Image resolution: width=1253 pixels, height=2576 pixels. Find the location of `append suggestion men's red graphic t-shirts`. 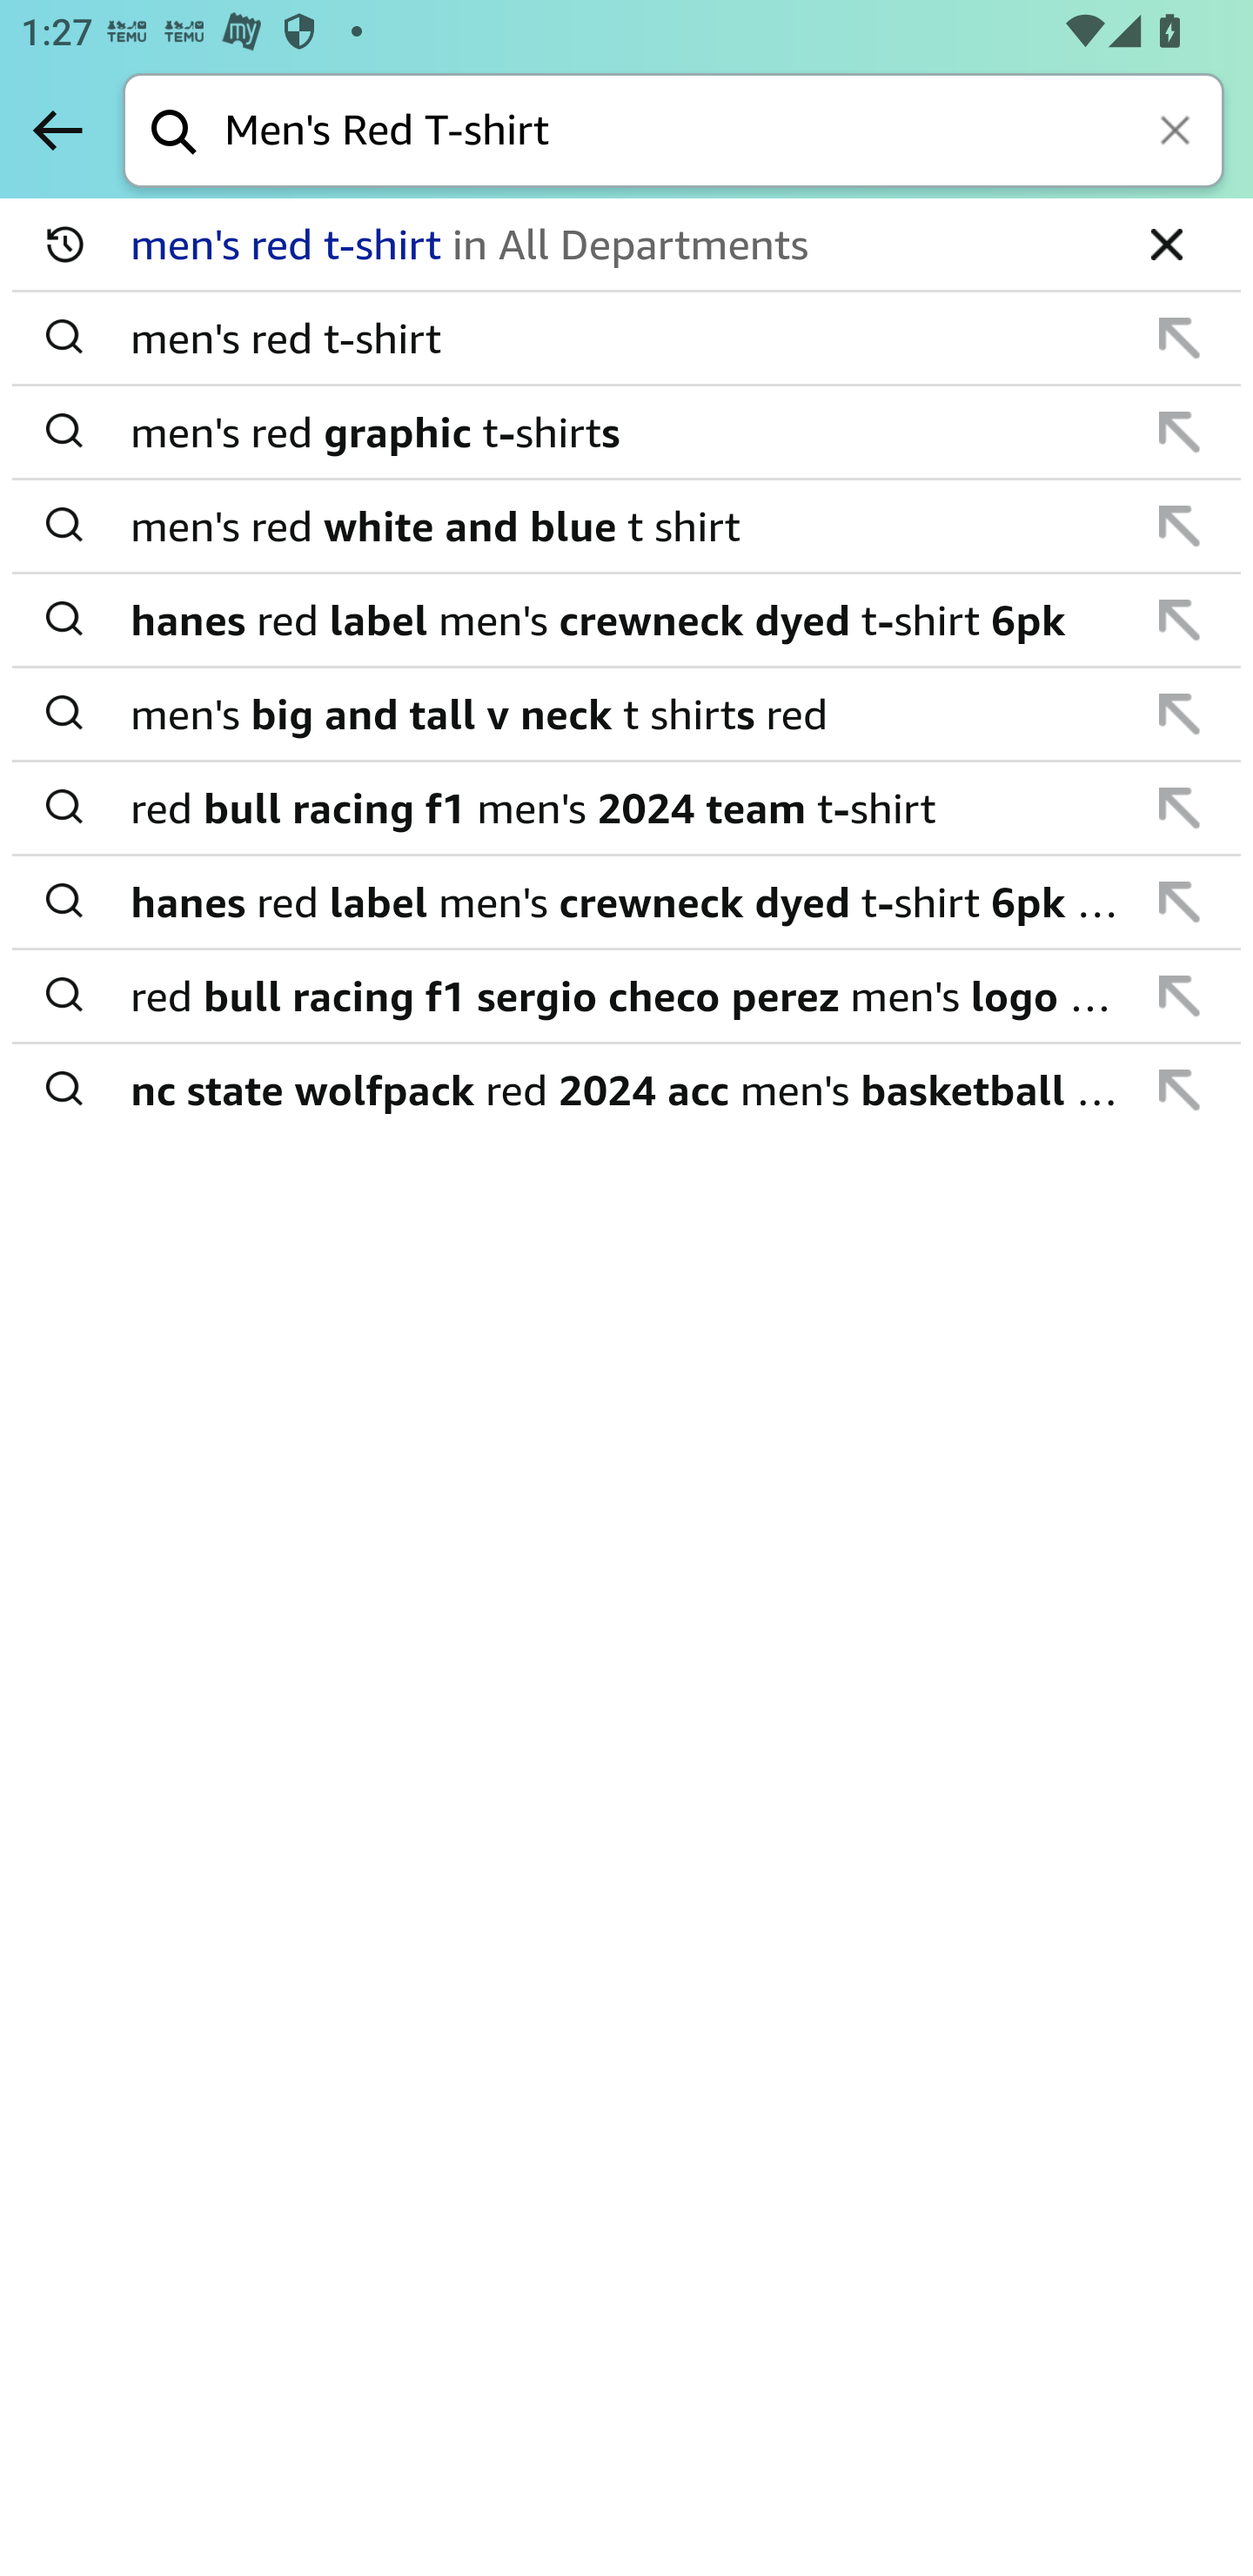

append suggestion men's red graphic t-shirts is located at coordinates (626, 433).